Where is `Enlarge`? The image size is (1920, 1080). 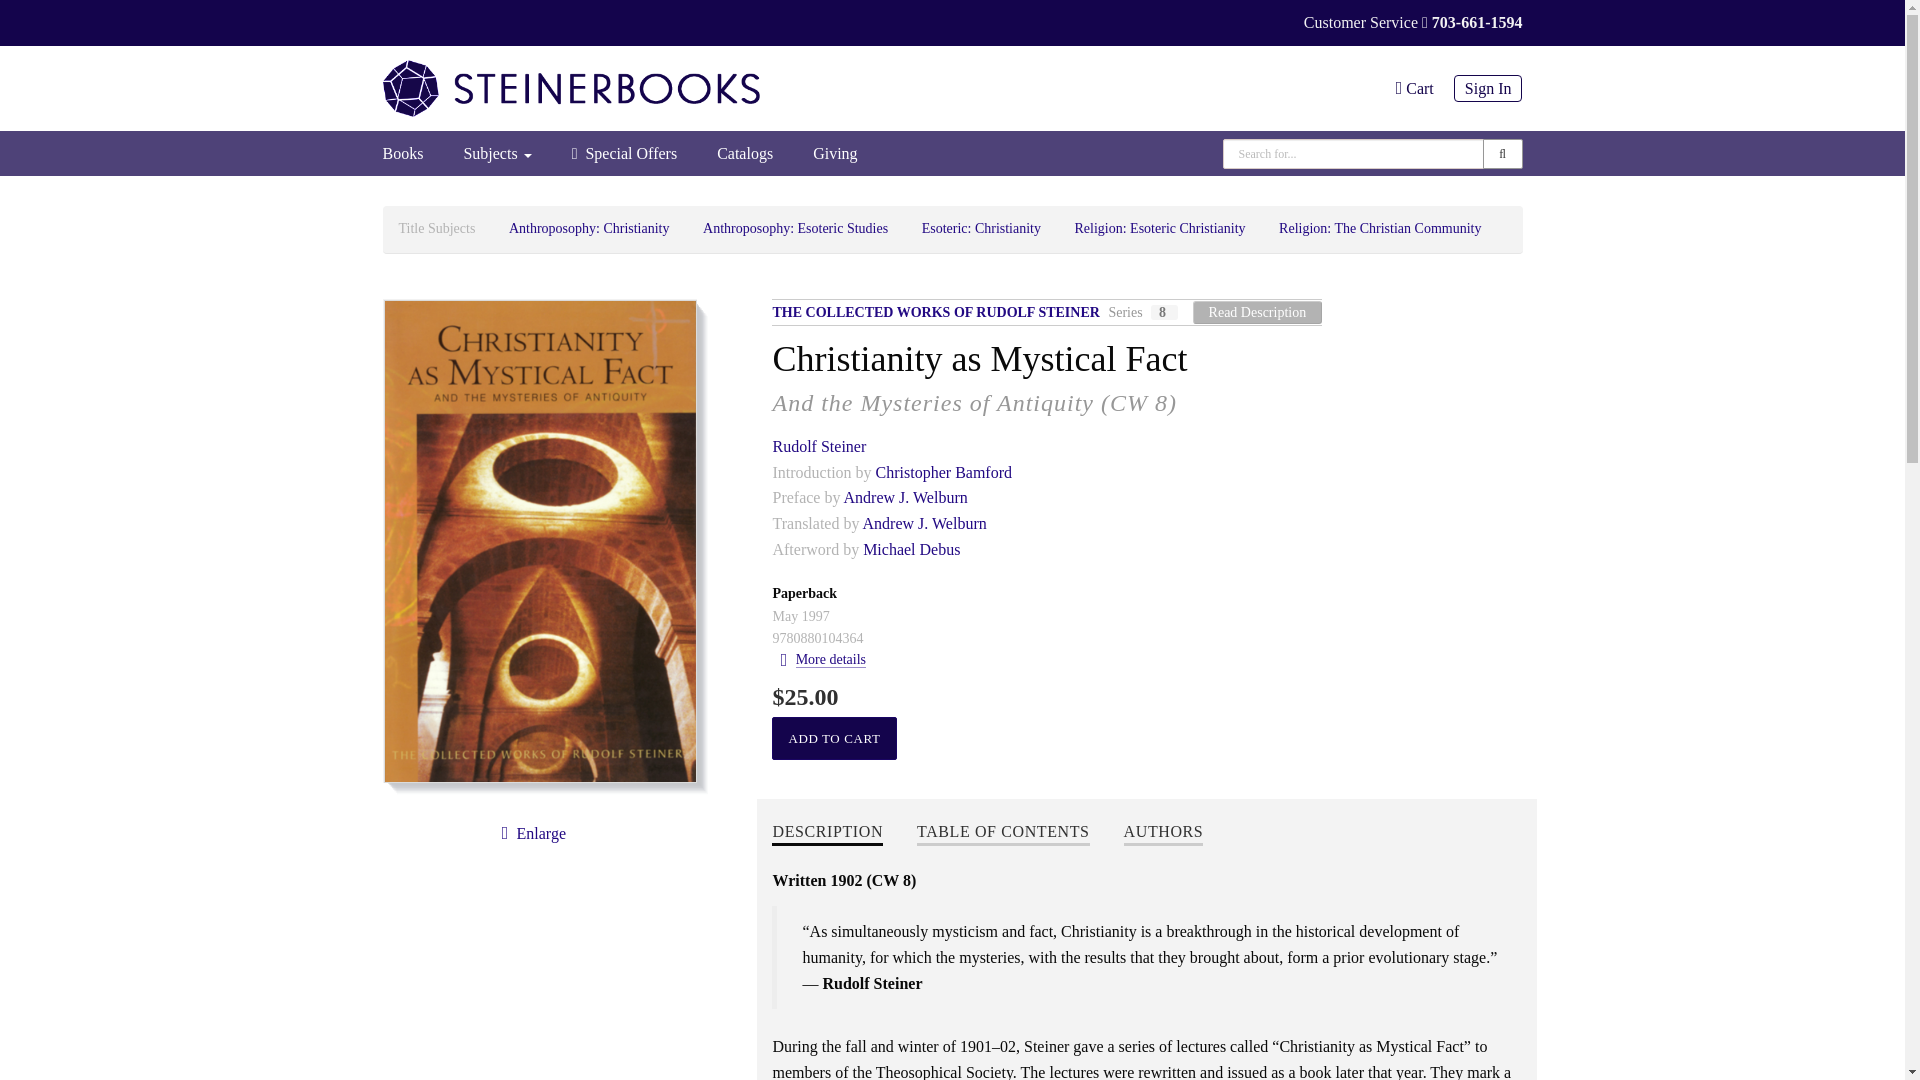 Enlarge is located at coordinates (530, 833).